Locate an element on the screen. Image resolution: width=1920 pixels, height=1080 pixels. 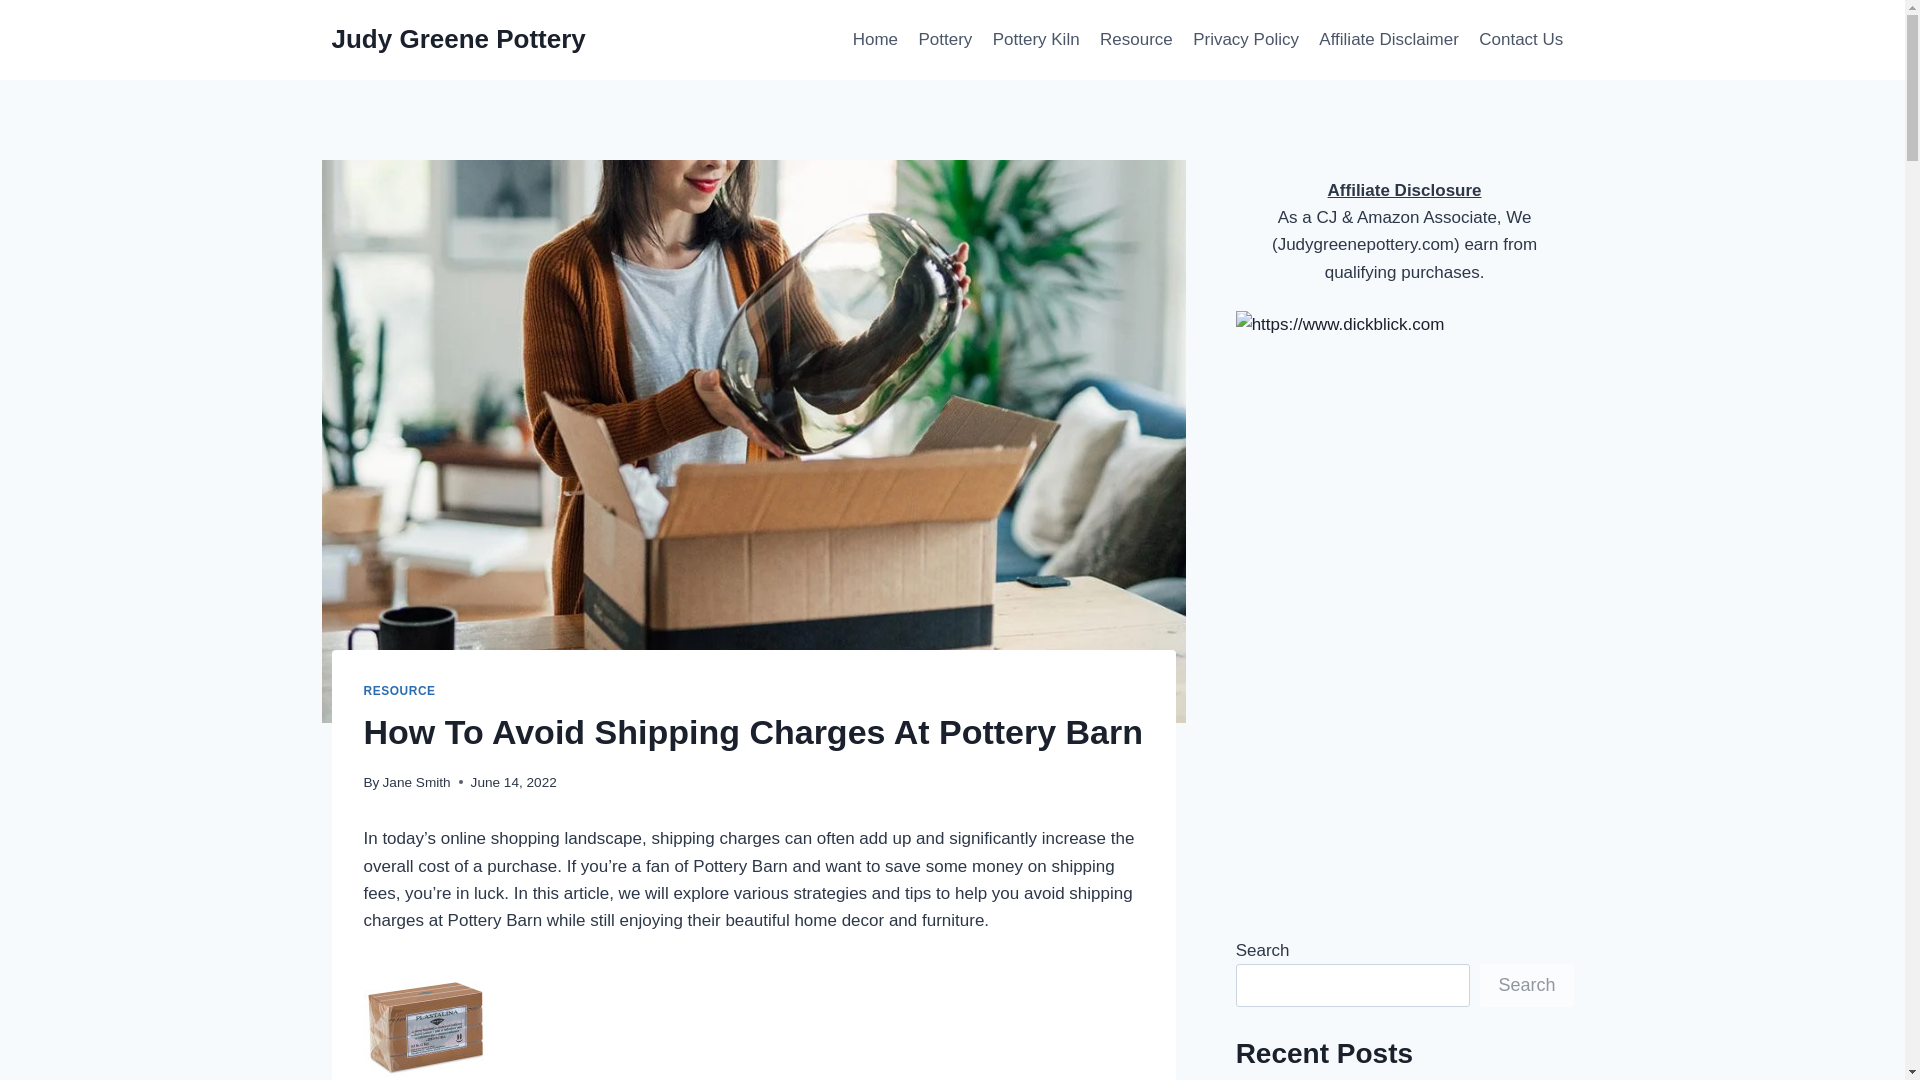
Jane Smith is located at coordinates (416, 782).